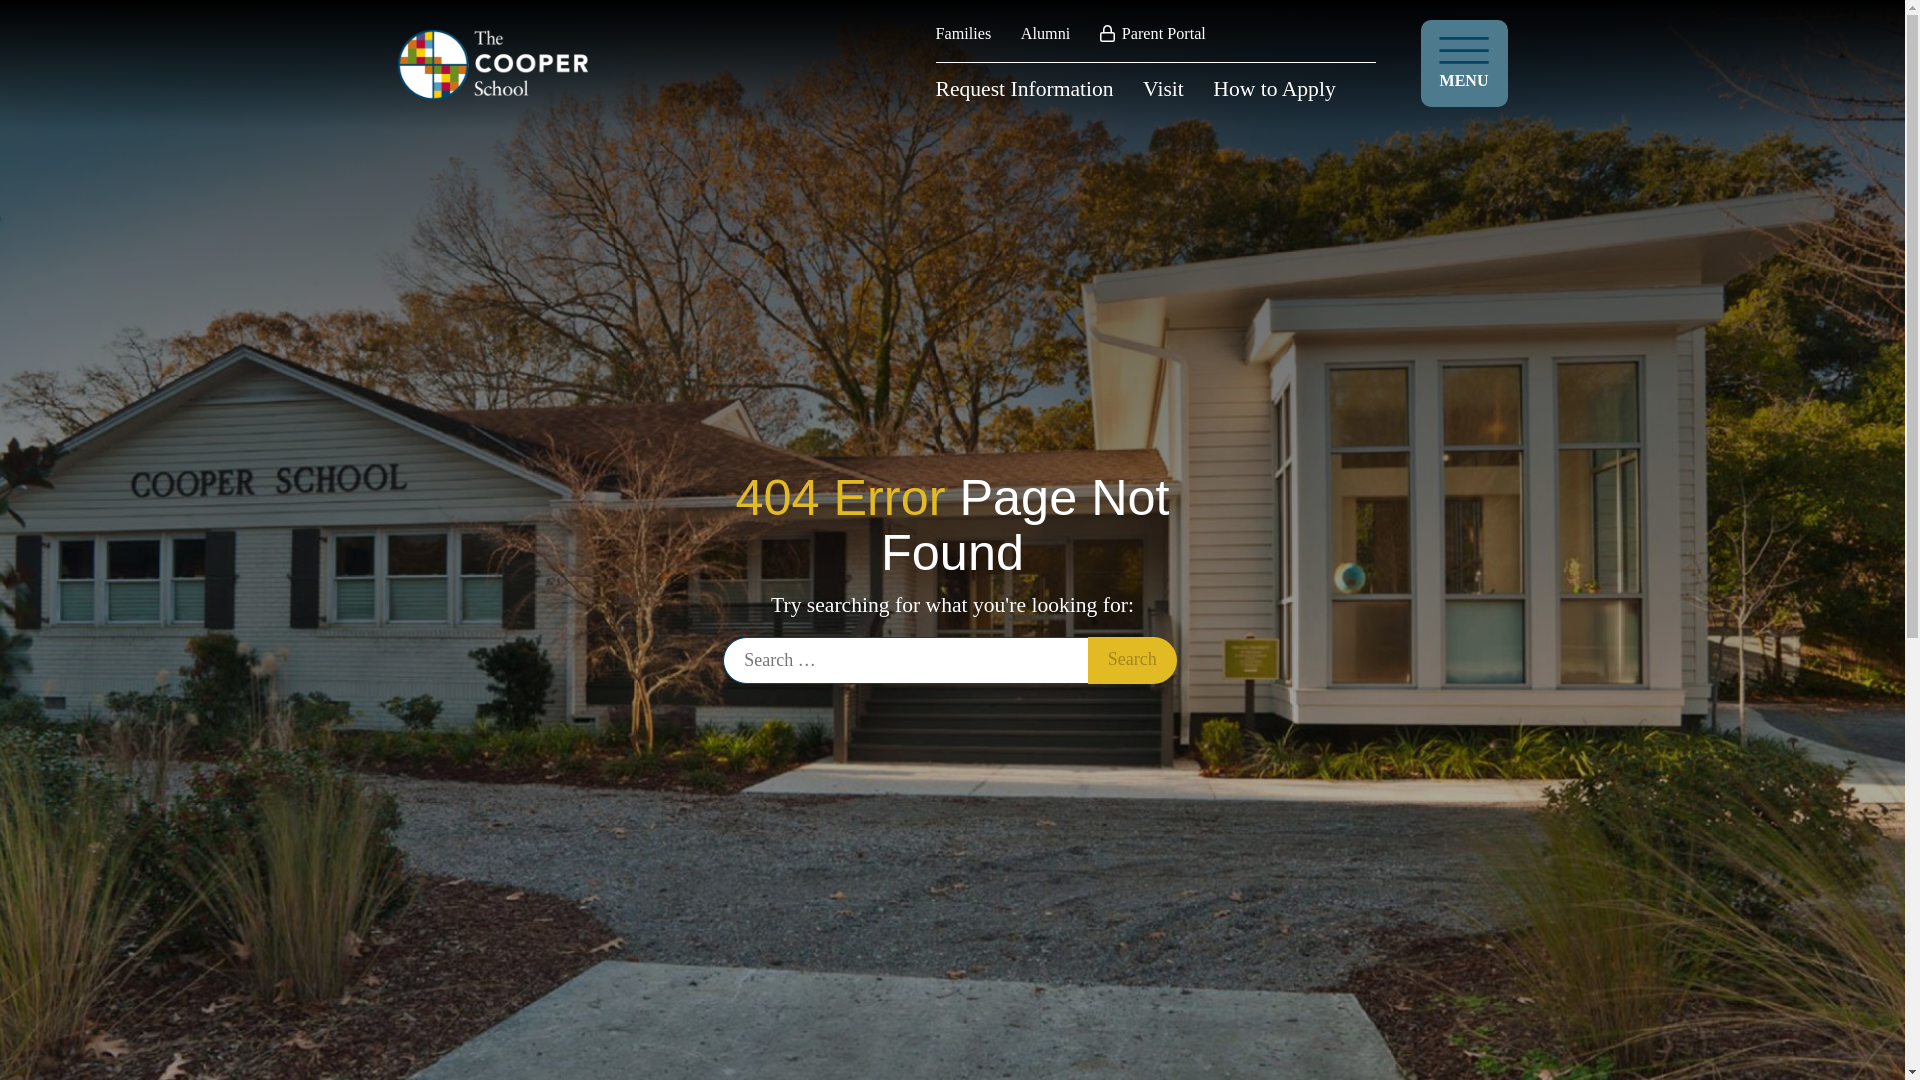 This screenshot has width=1920, height=1080. Describe the element at coordinates (1024, 88) in the screenshot. I see `Request Information` at that location.